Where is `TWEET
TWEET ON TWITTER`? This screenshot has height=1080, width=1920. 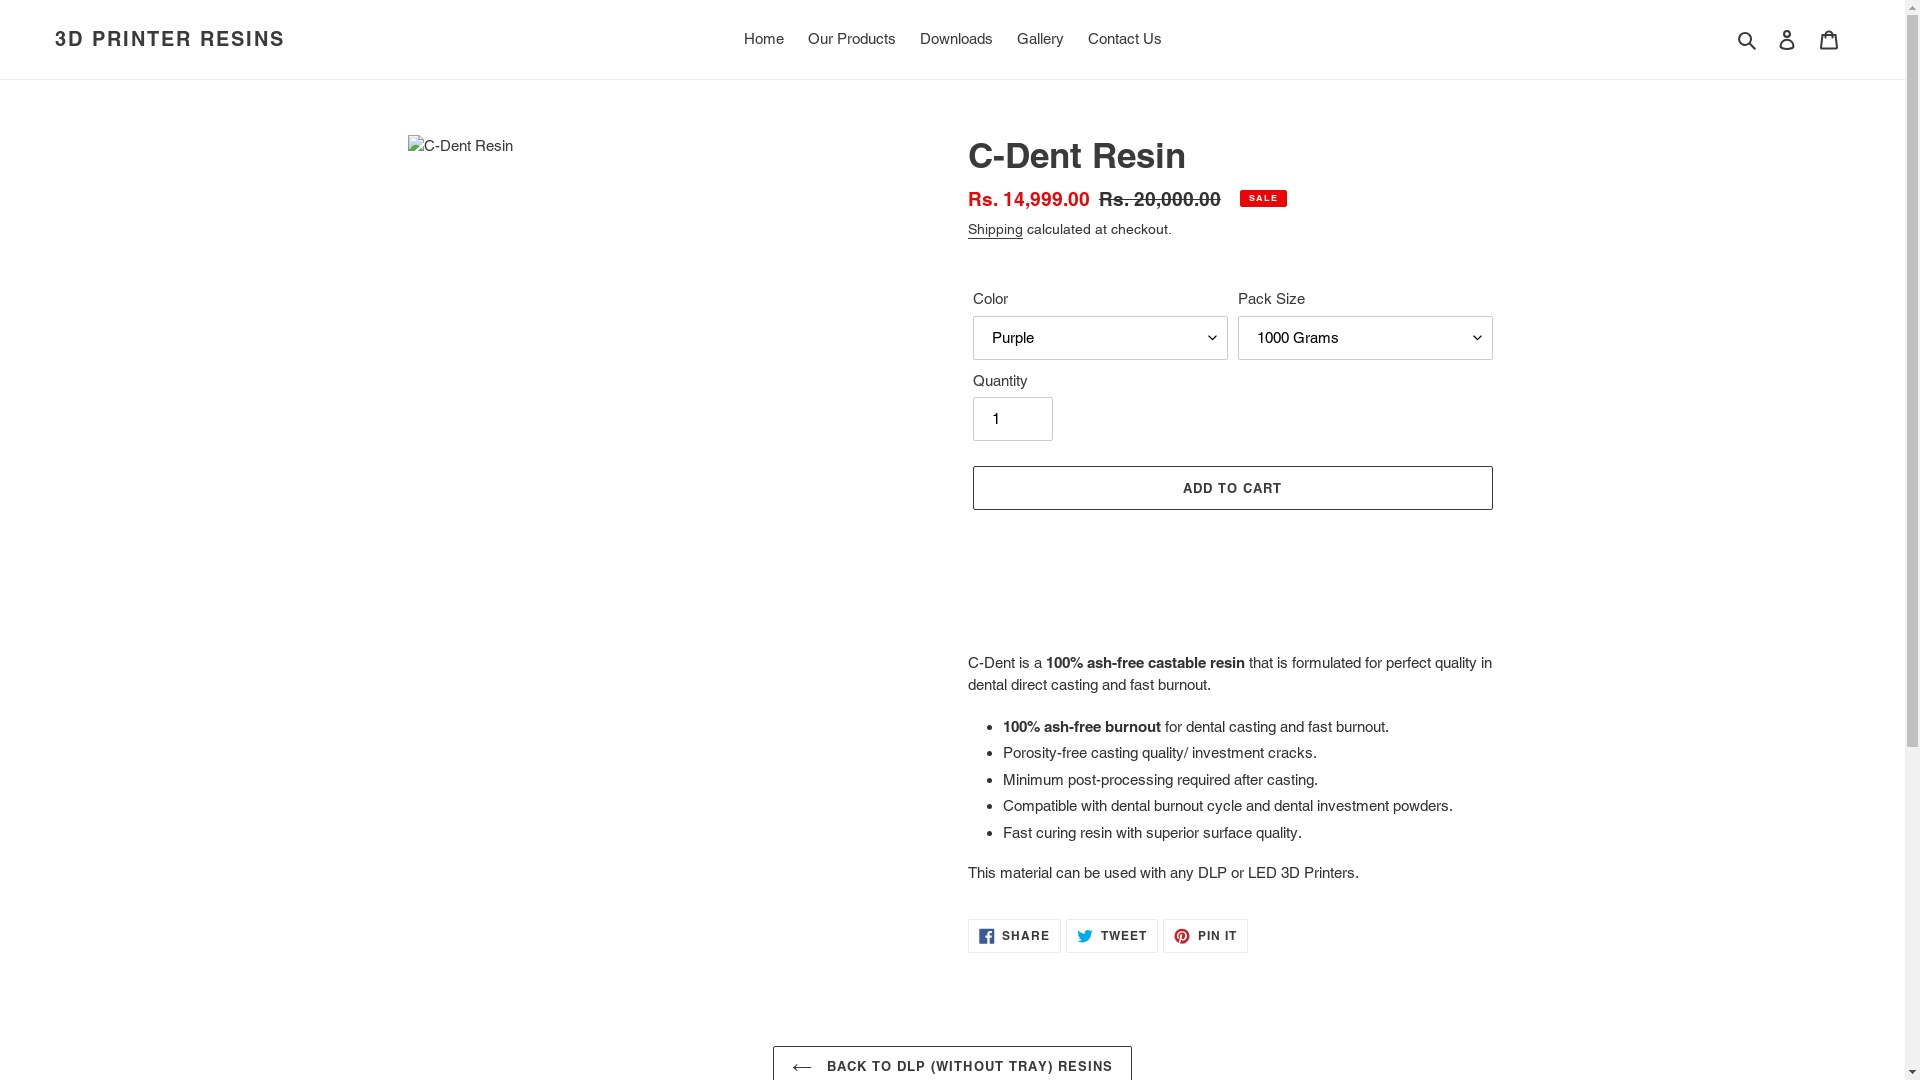
TWEET
TWEET ON TWITTER is located at coordinates (1112, 936).